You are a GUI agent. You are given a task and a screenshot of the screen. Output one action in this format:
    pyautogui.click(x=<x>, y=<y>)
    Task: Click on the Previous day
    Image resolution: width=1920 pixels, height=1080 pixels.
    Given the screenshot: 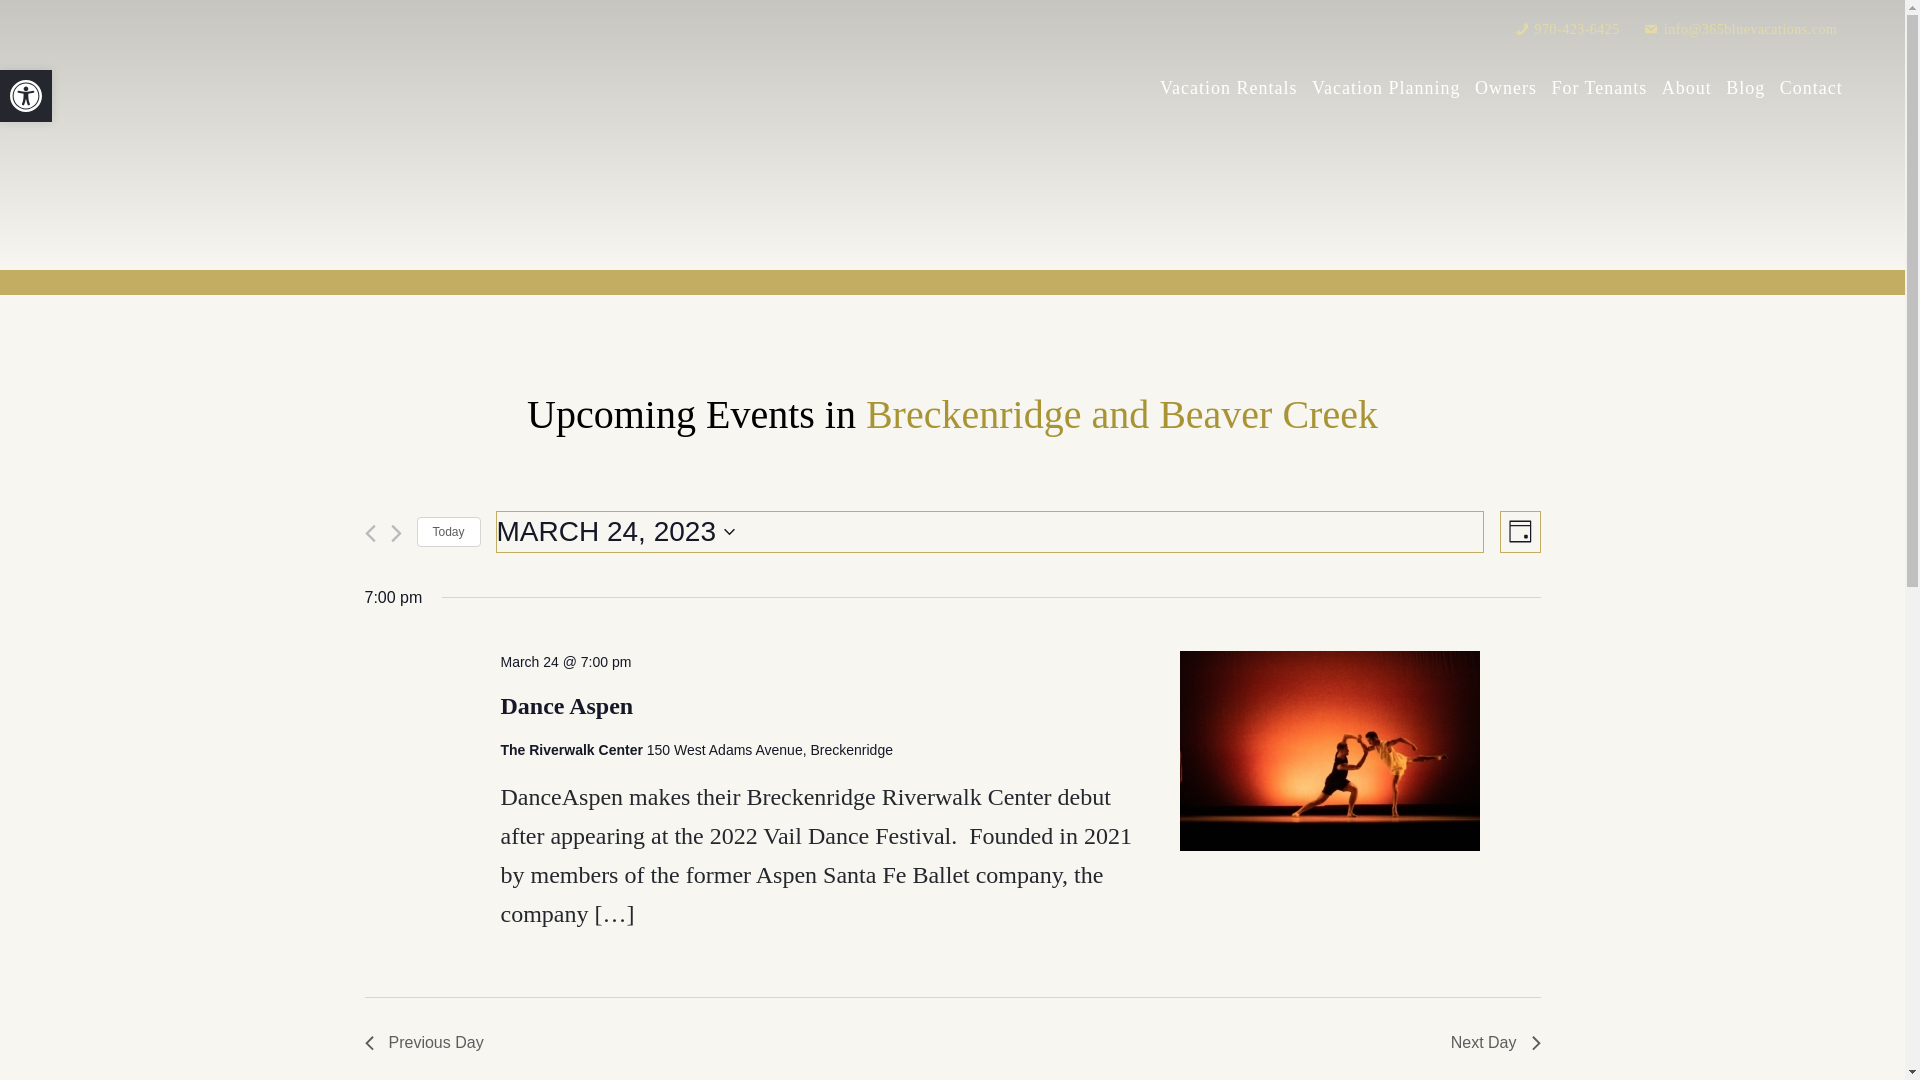 What is the action you would take?
    pyautogui.click(x=370, y=534)
    